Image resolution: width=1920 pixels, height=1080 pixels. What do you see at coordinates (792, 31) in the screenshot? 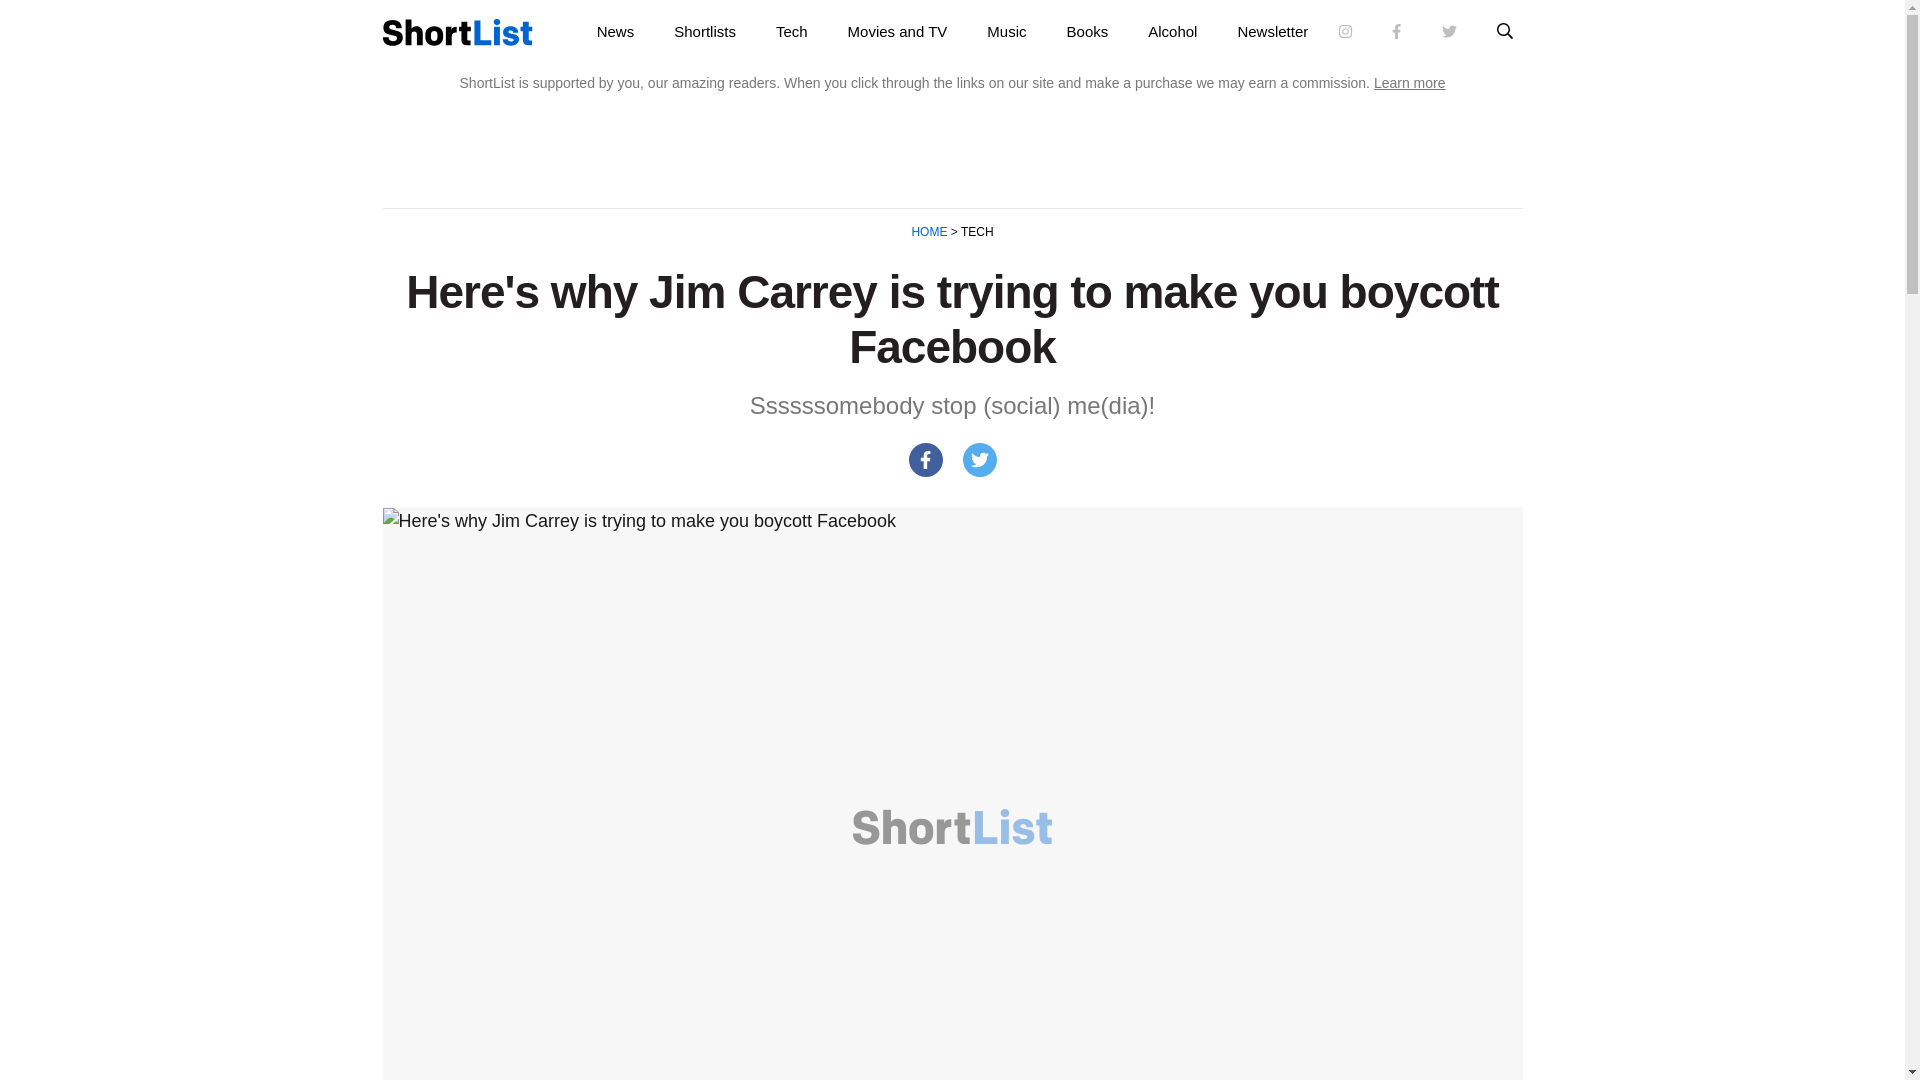
I see `Tech` at bounding box center [792, 31].